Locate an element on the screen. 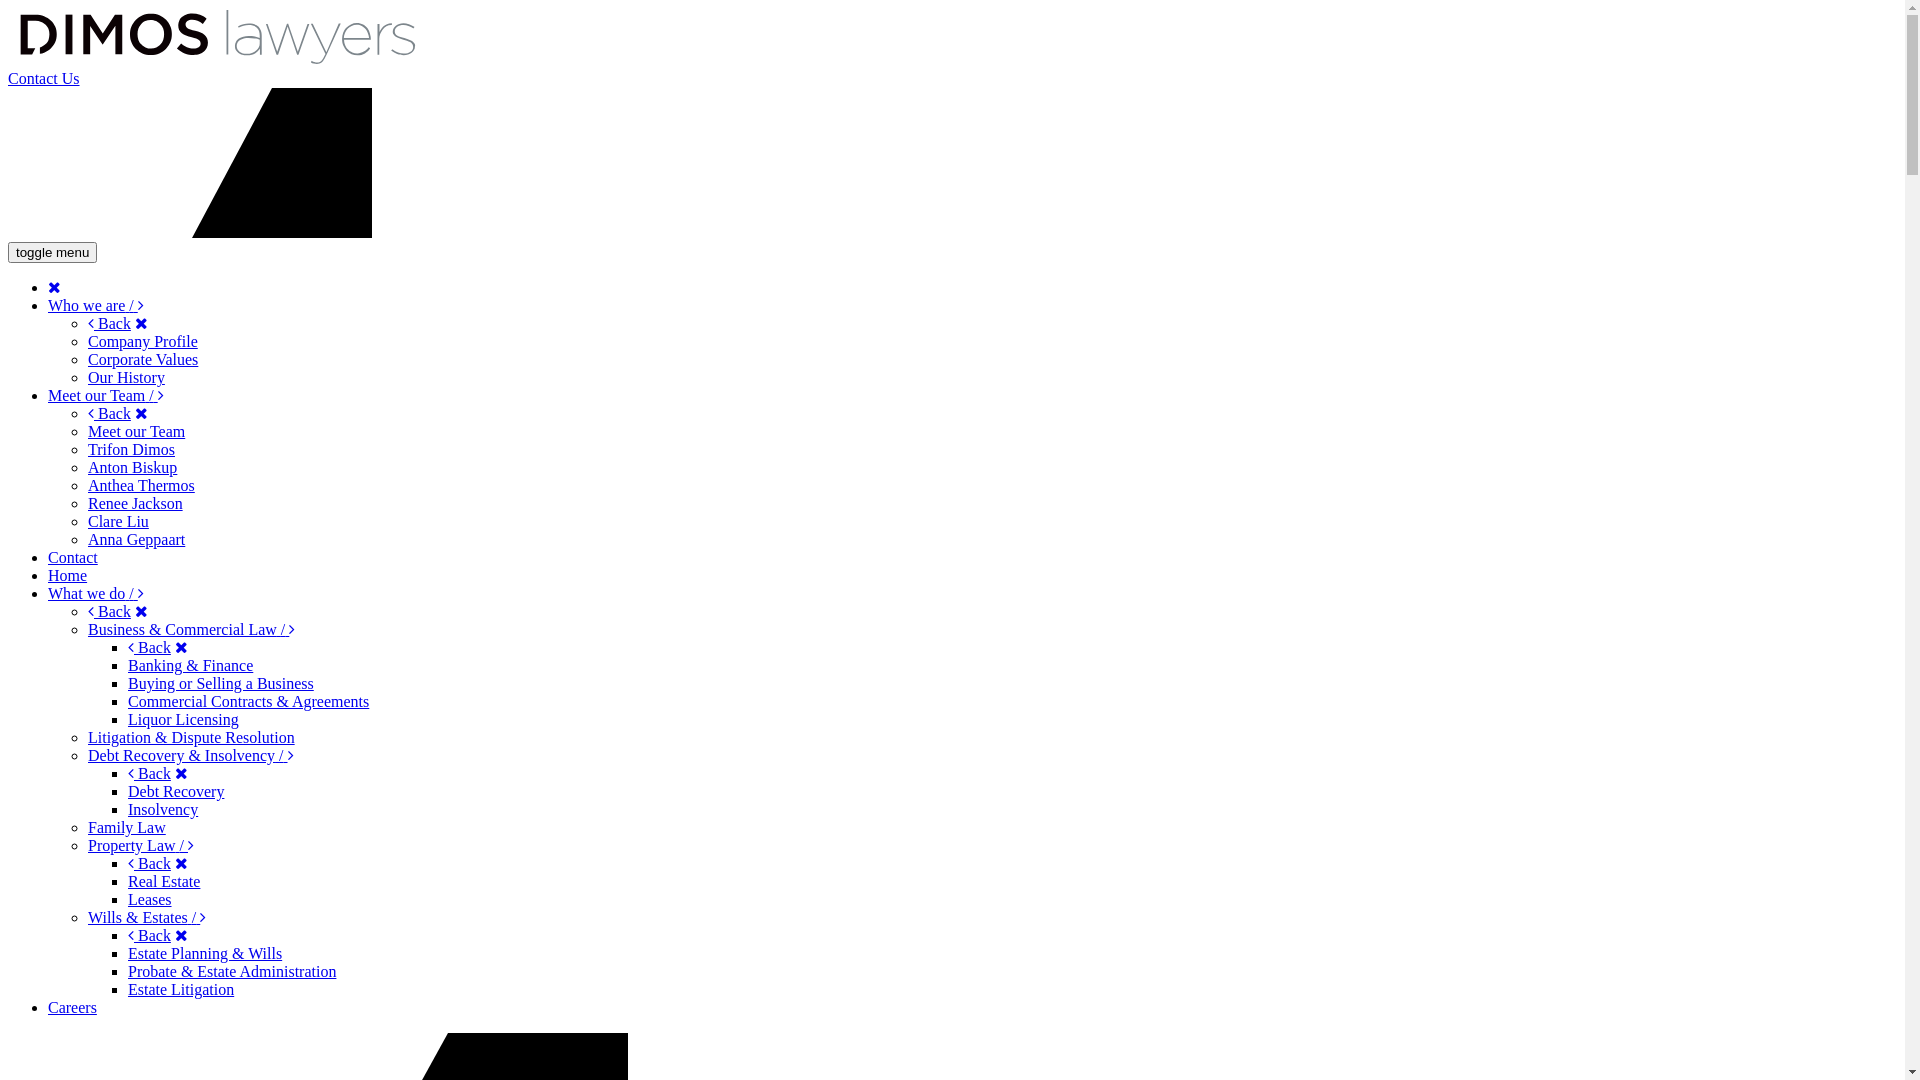 The image size is (1920, 1080). What we do / is located at coordinates (96, 594).